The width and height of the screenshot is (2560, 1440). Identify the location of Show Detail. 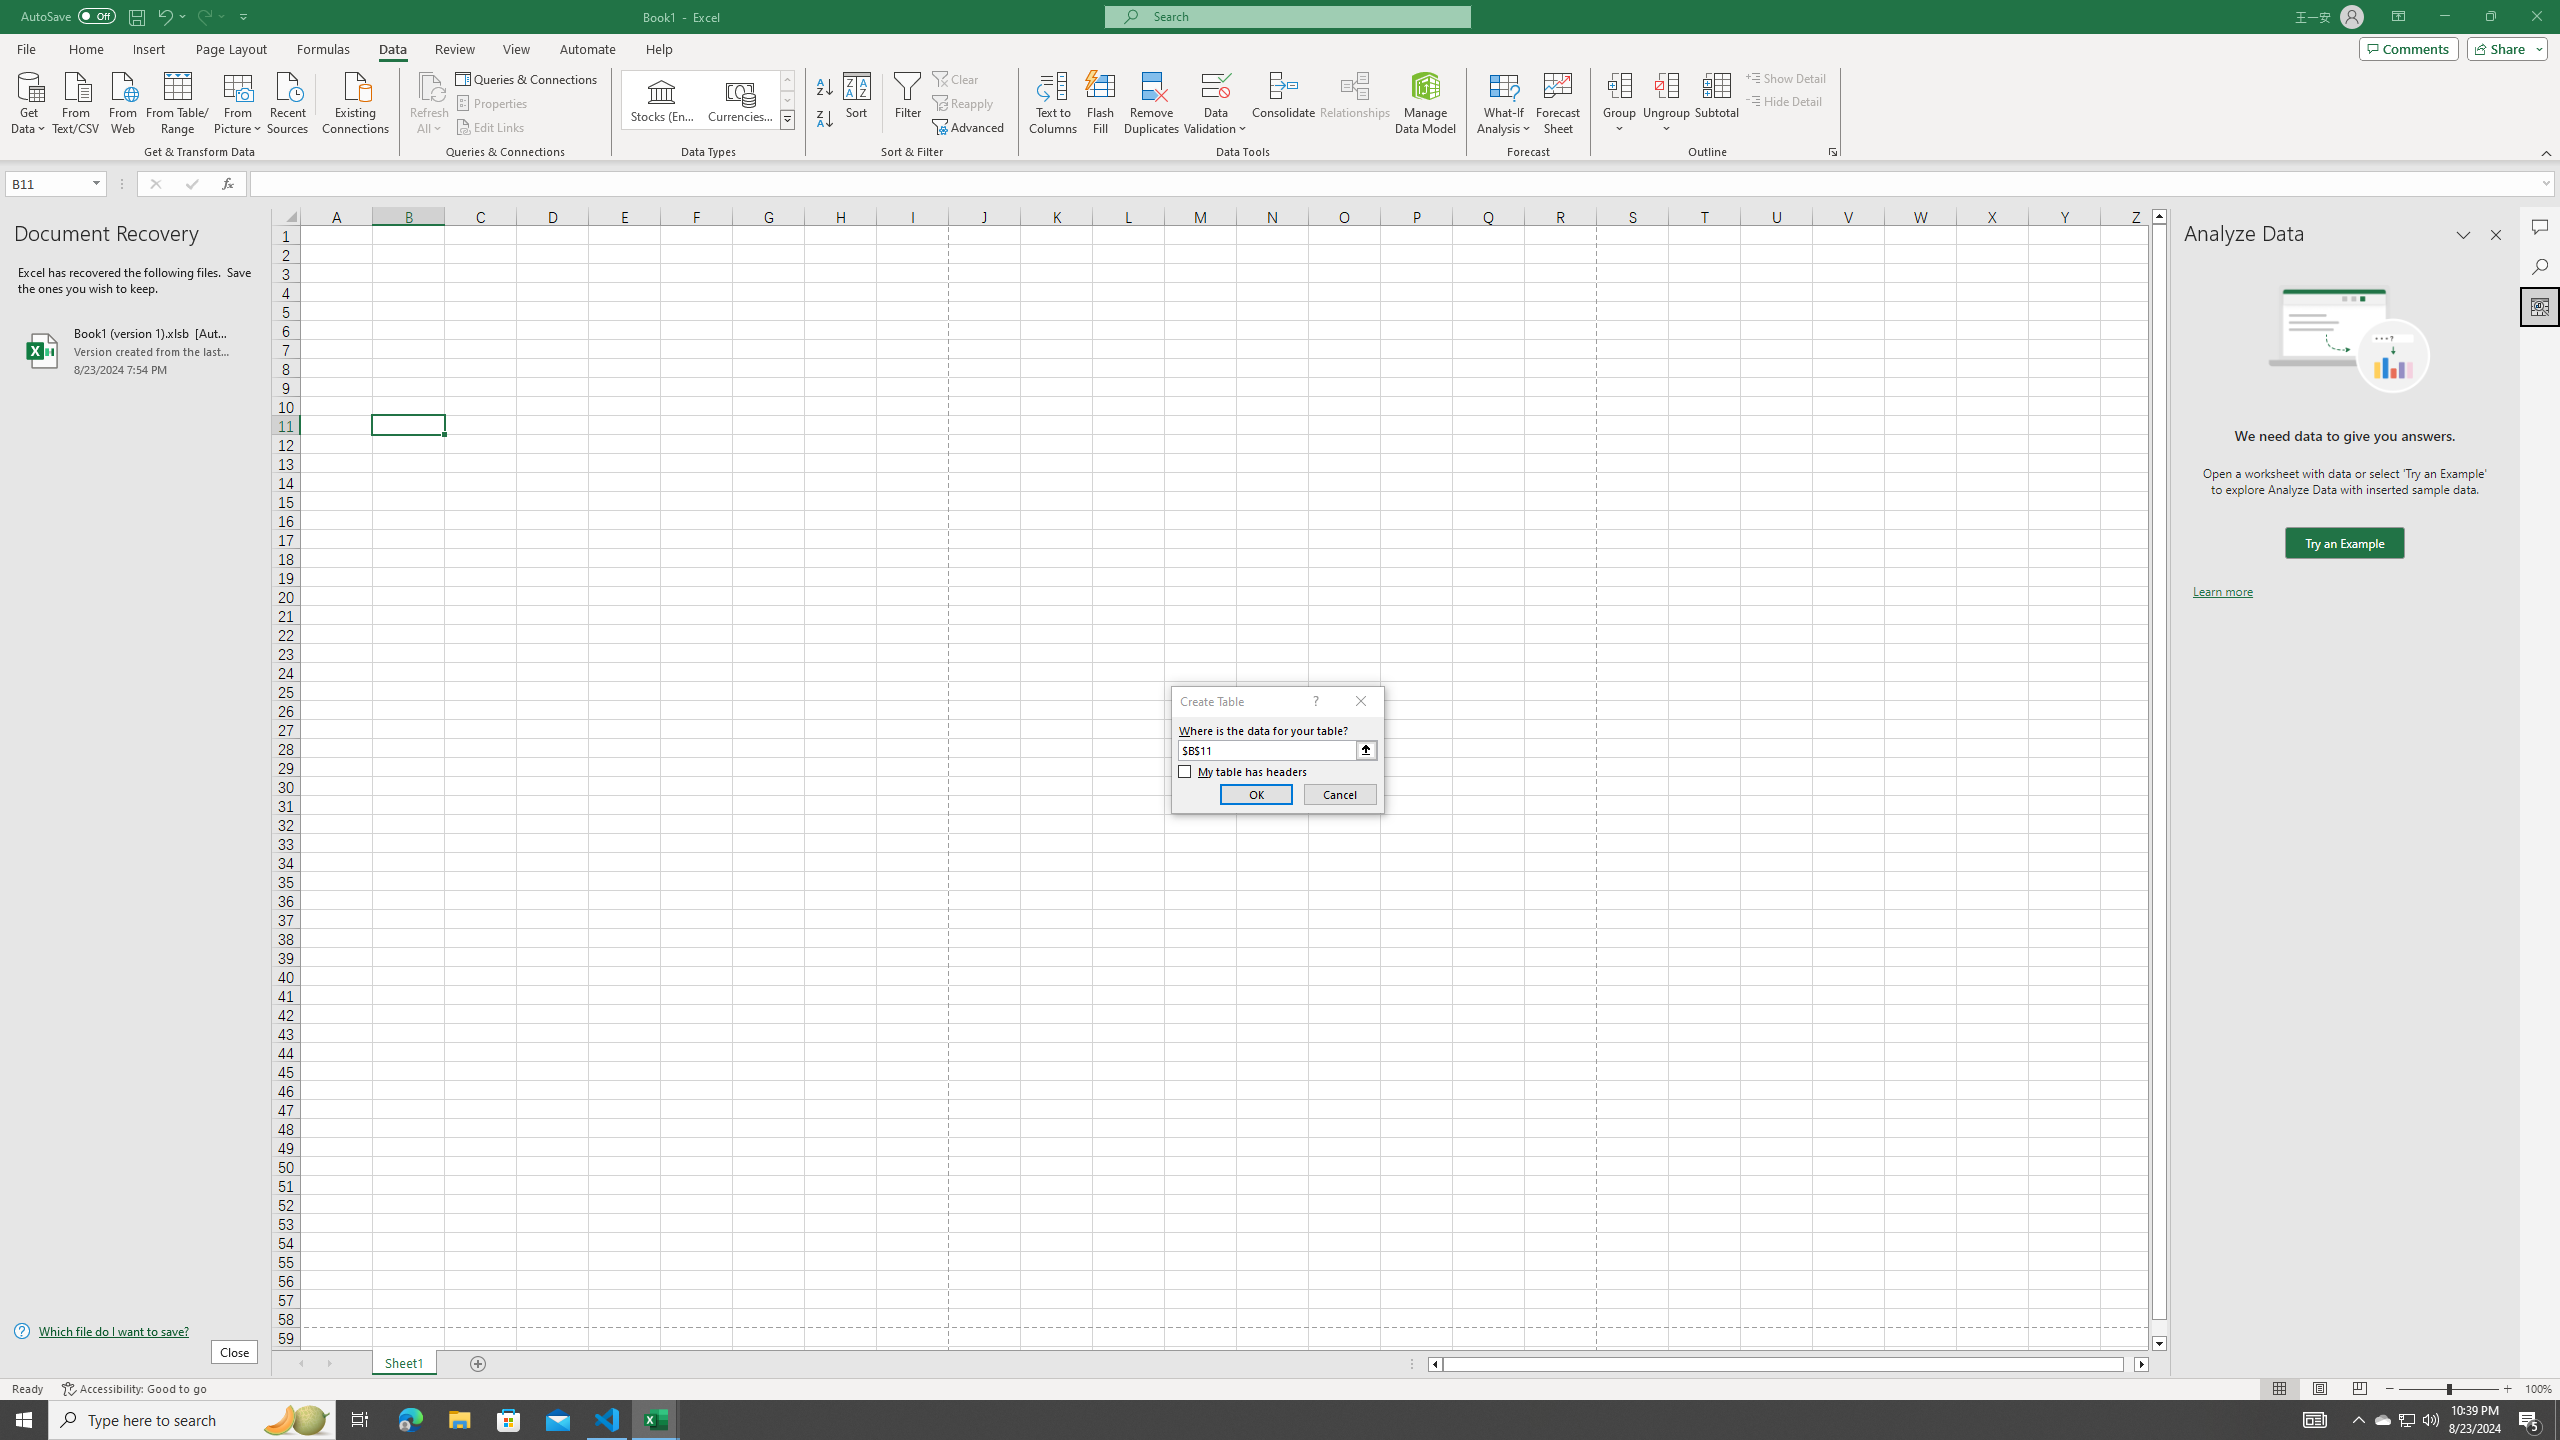
(1786, 78).